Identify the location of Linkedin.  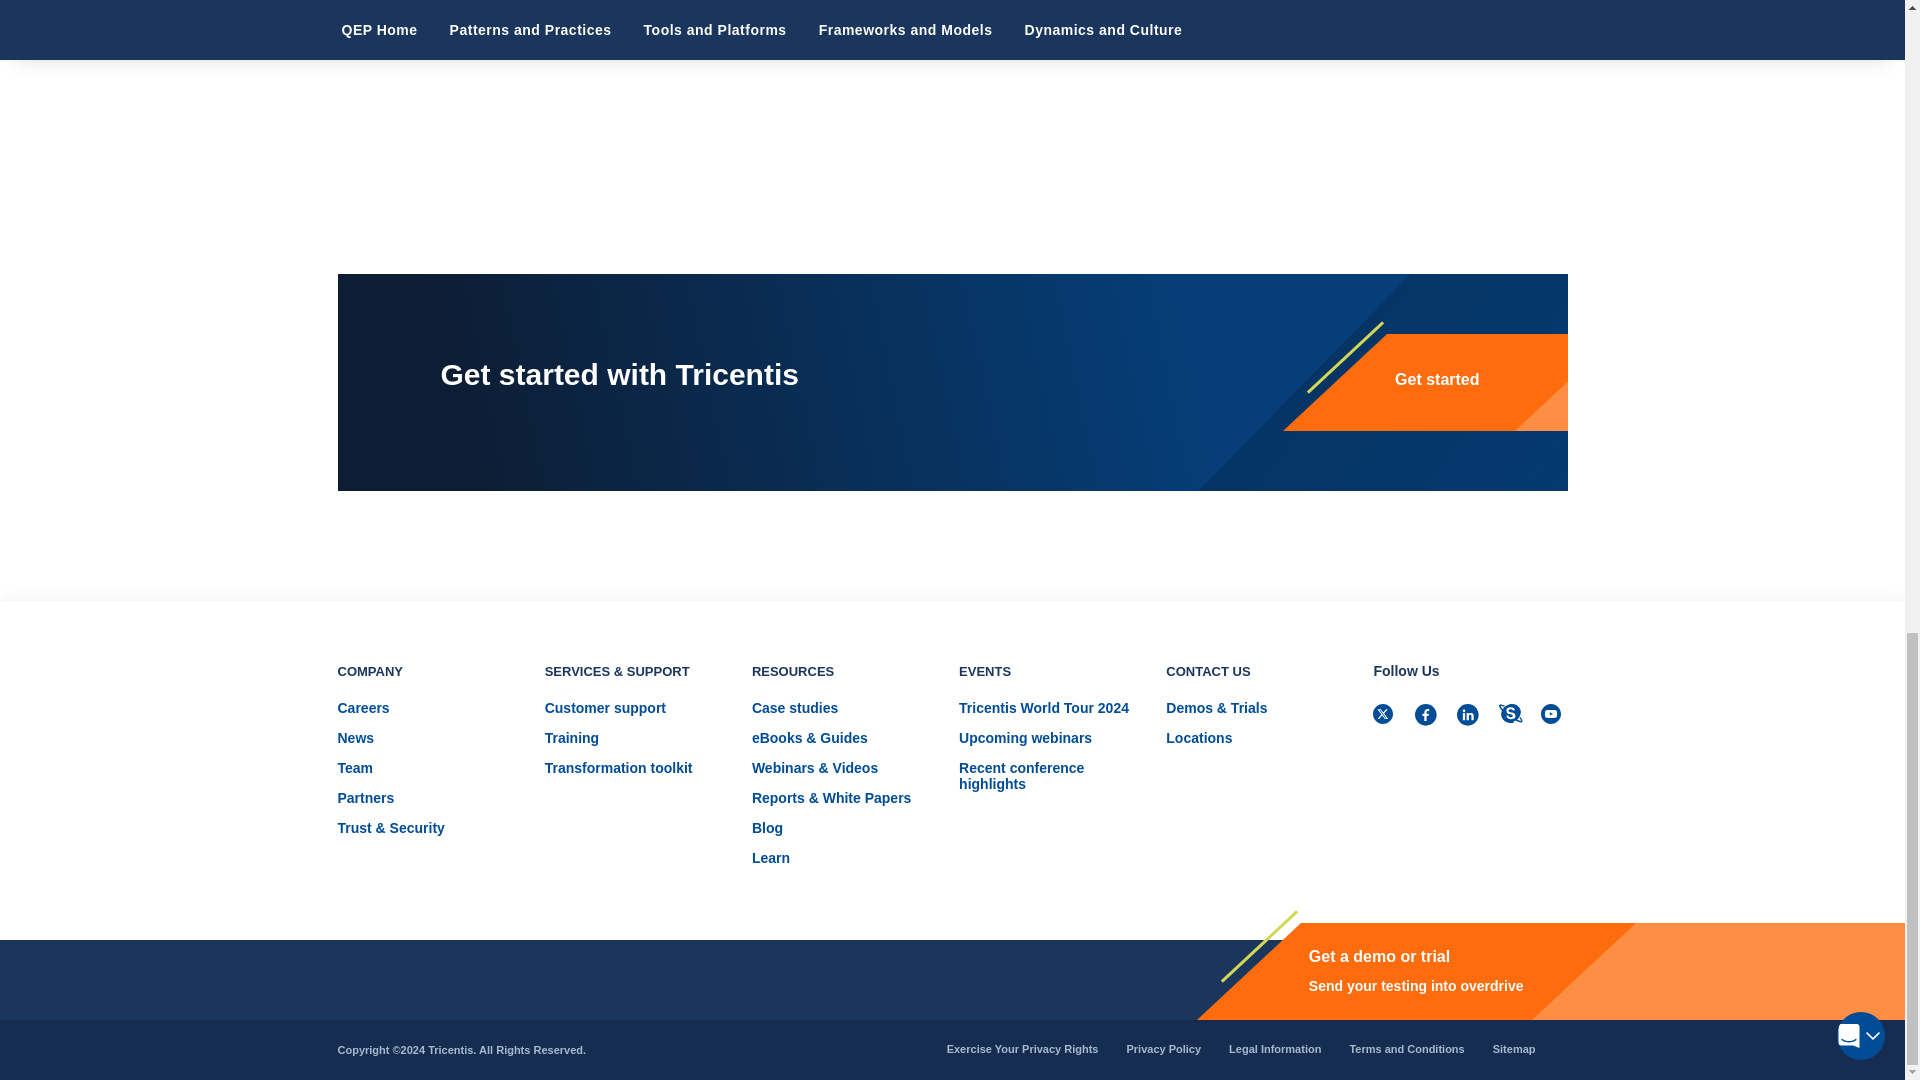
(1470, 717).